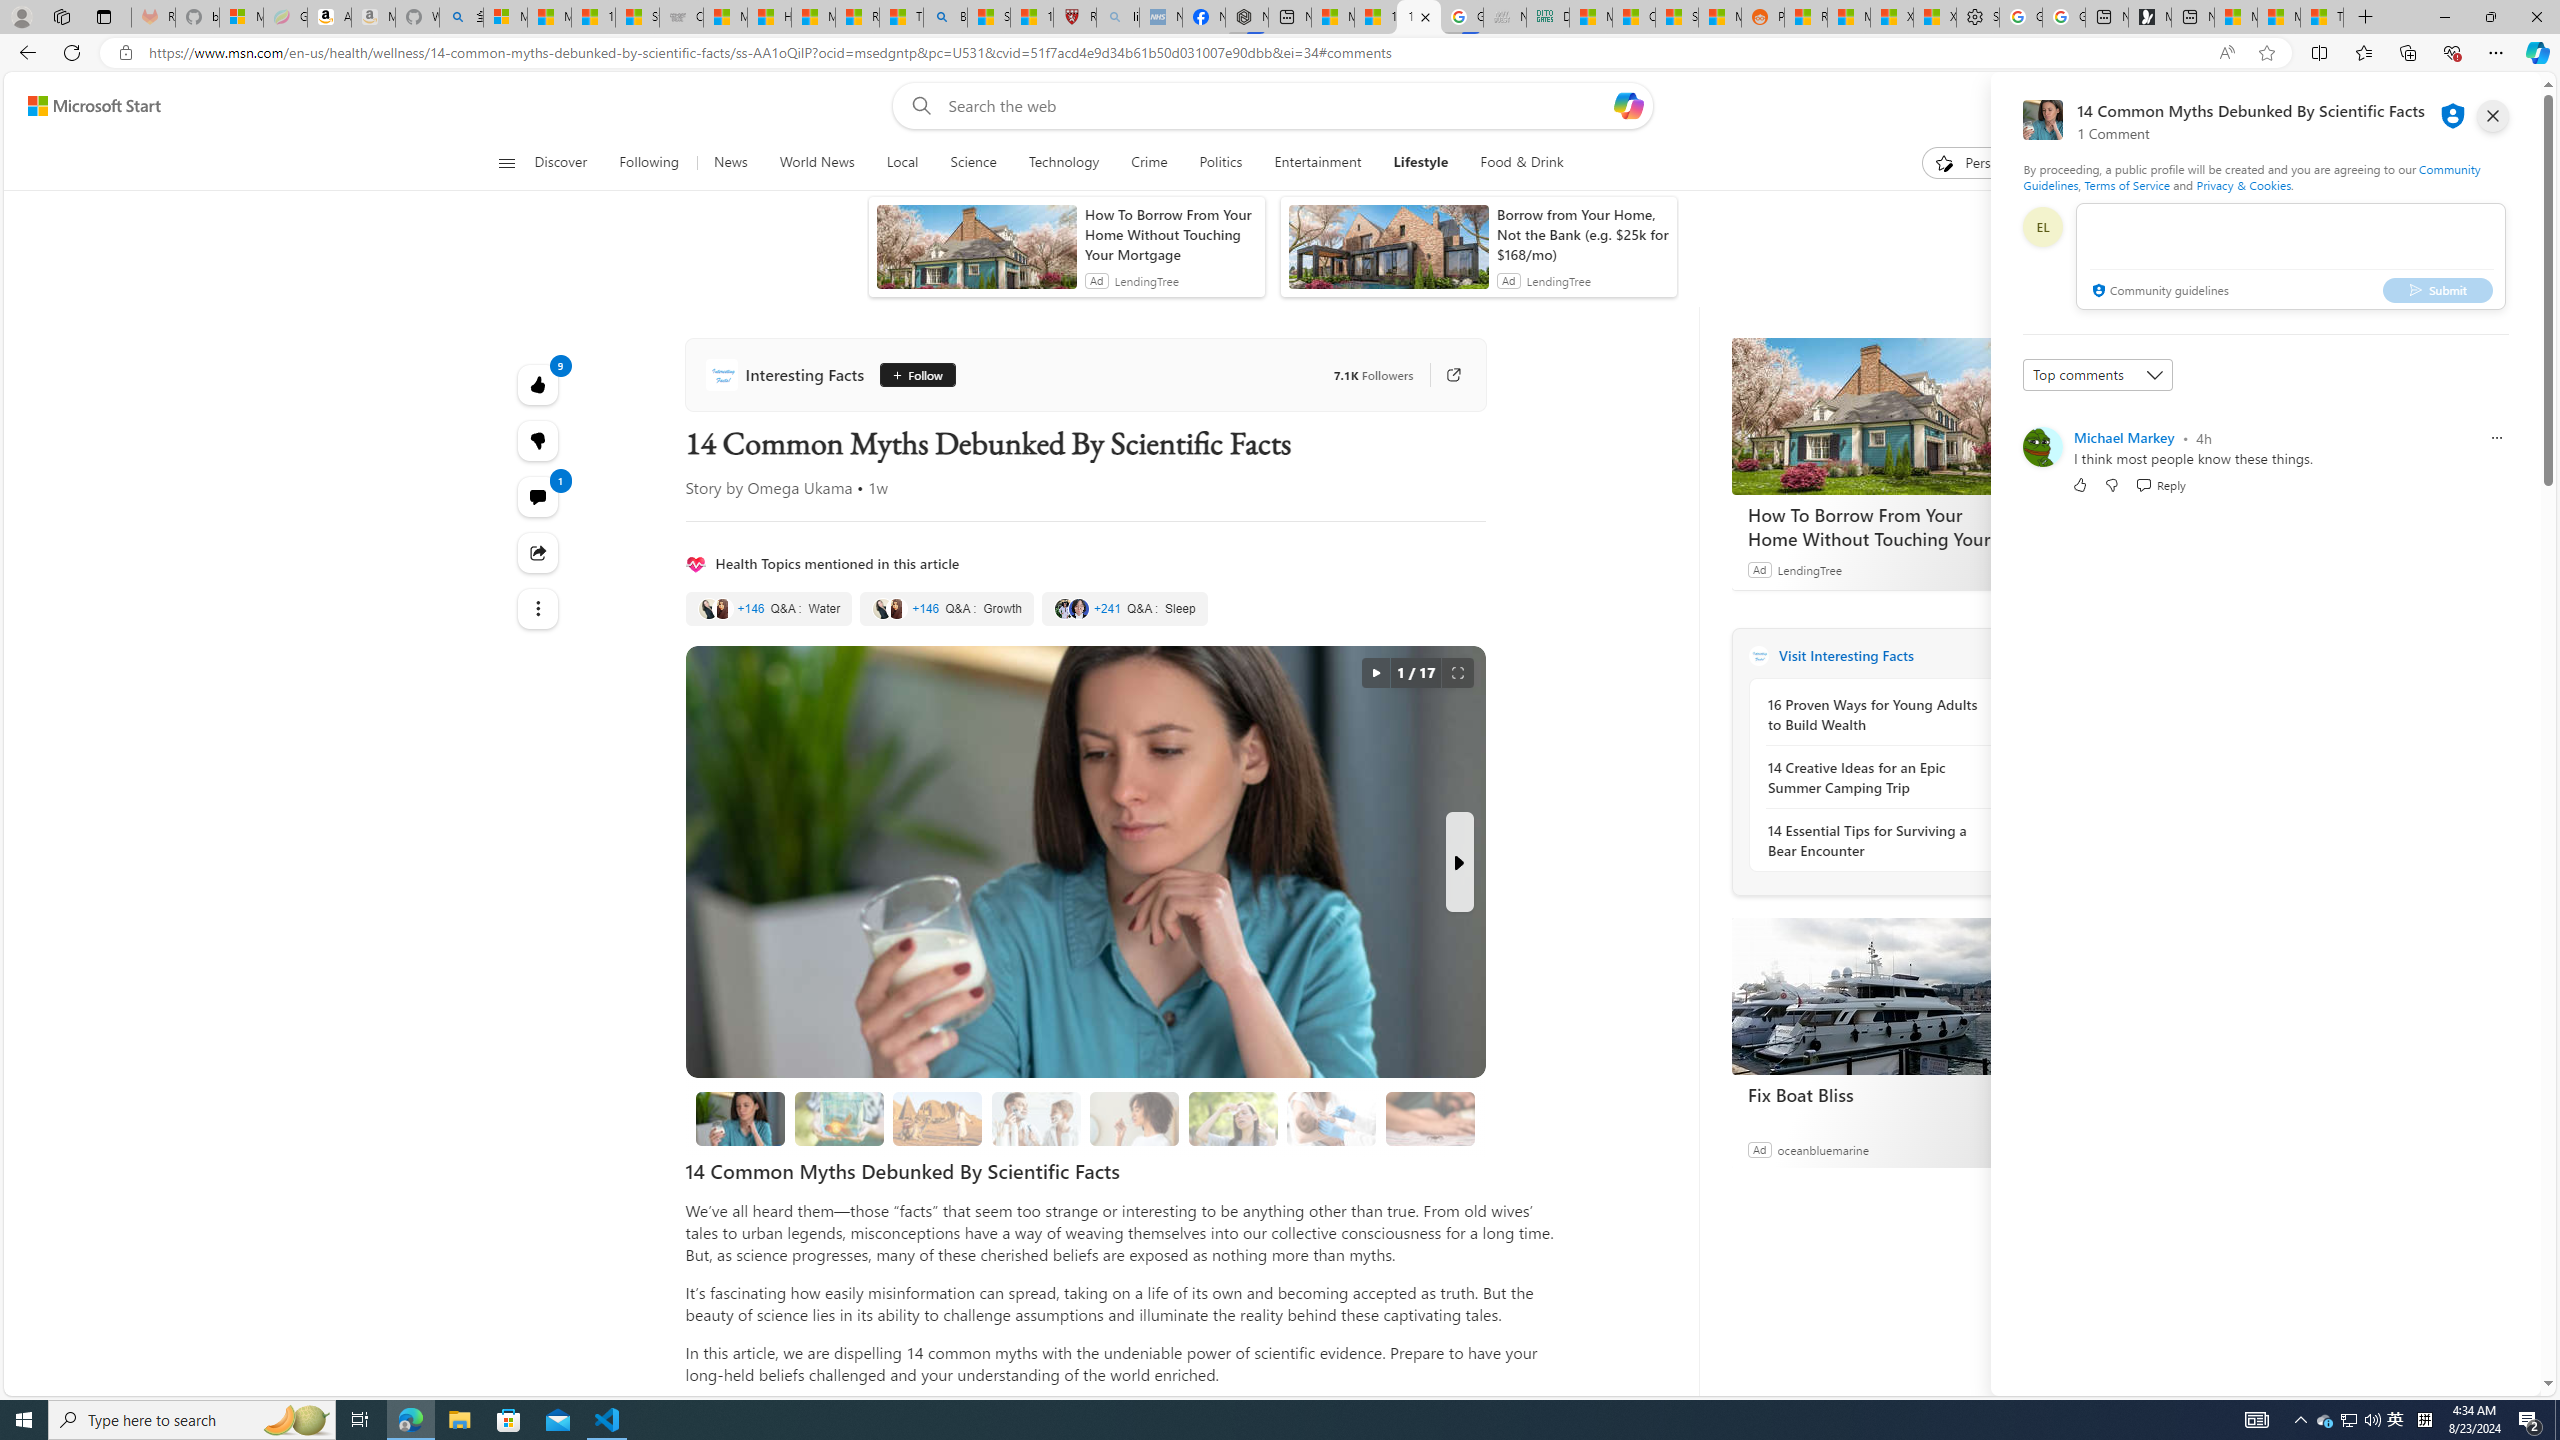 Image resolution: width=2560 pixels, height=1440 pixels. Describe the element at coordinates (769, 608) in the screenshot. I see `Water` at that location.